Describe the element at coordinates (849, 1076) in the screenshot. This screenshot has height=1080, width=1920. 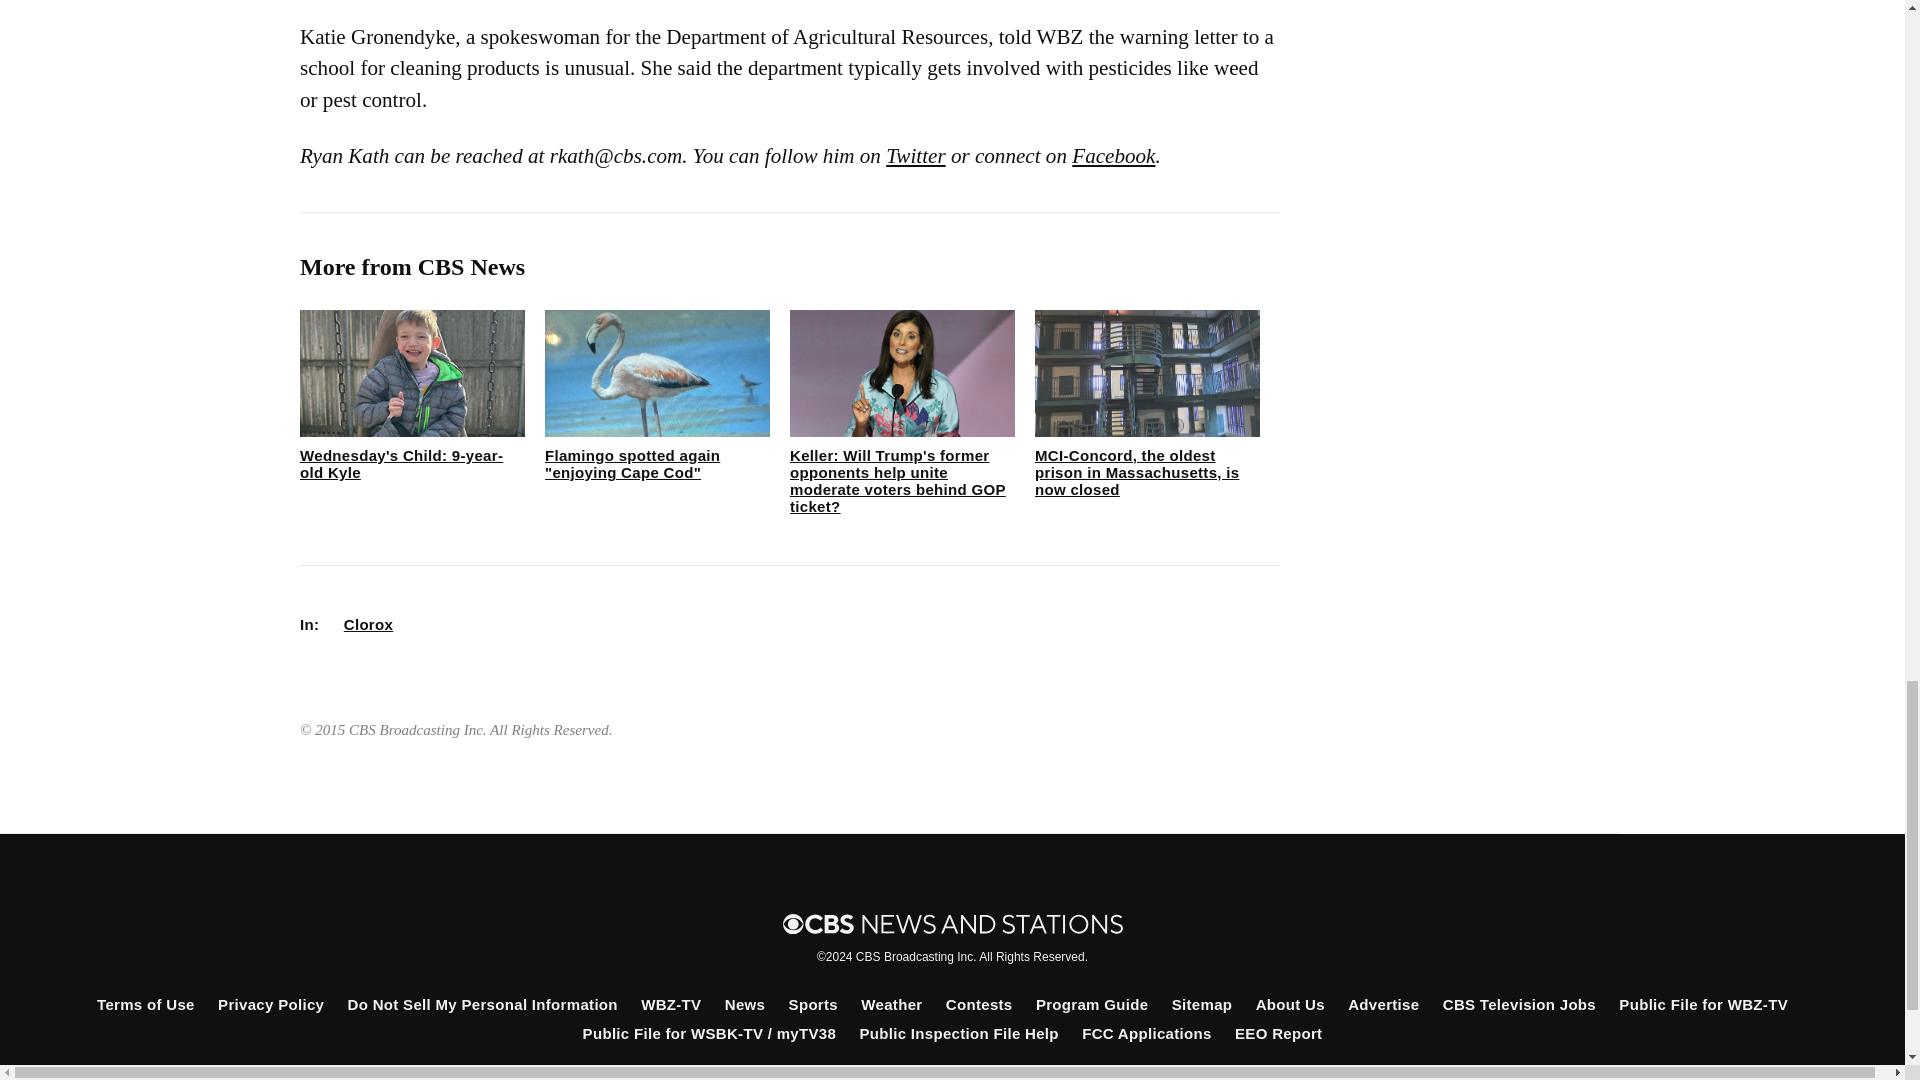
I see `facebook` at that location.